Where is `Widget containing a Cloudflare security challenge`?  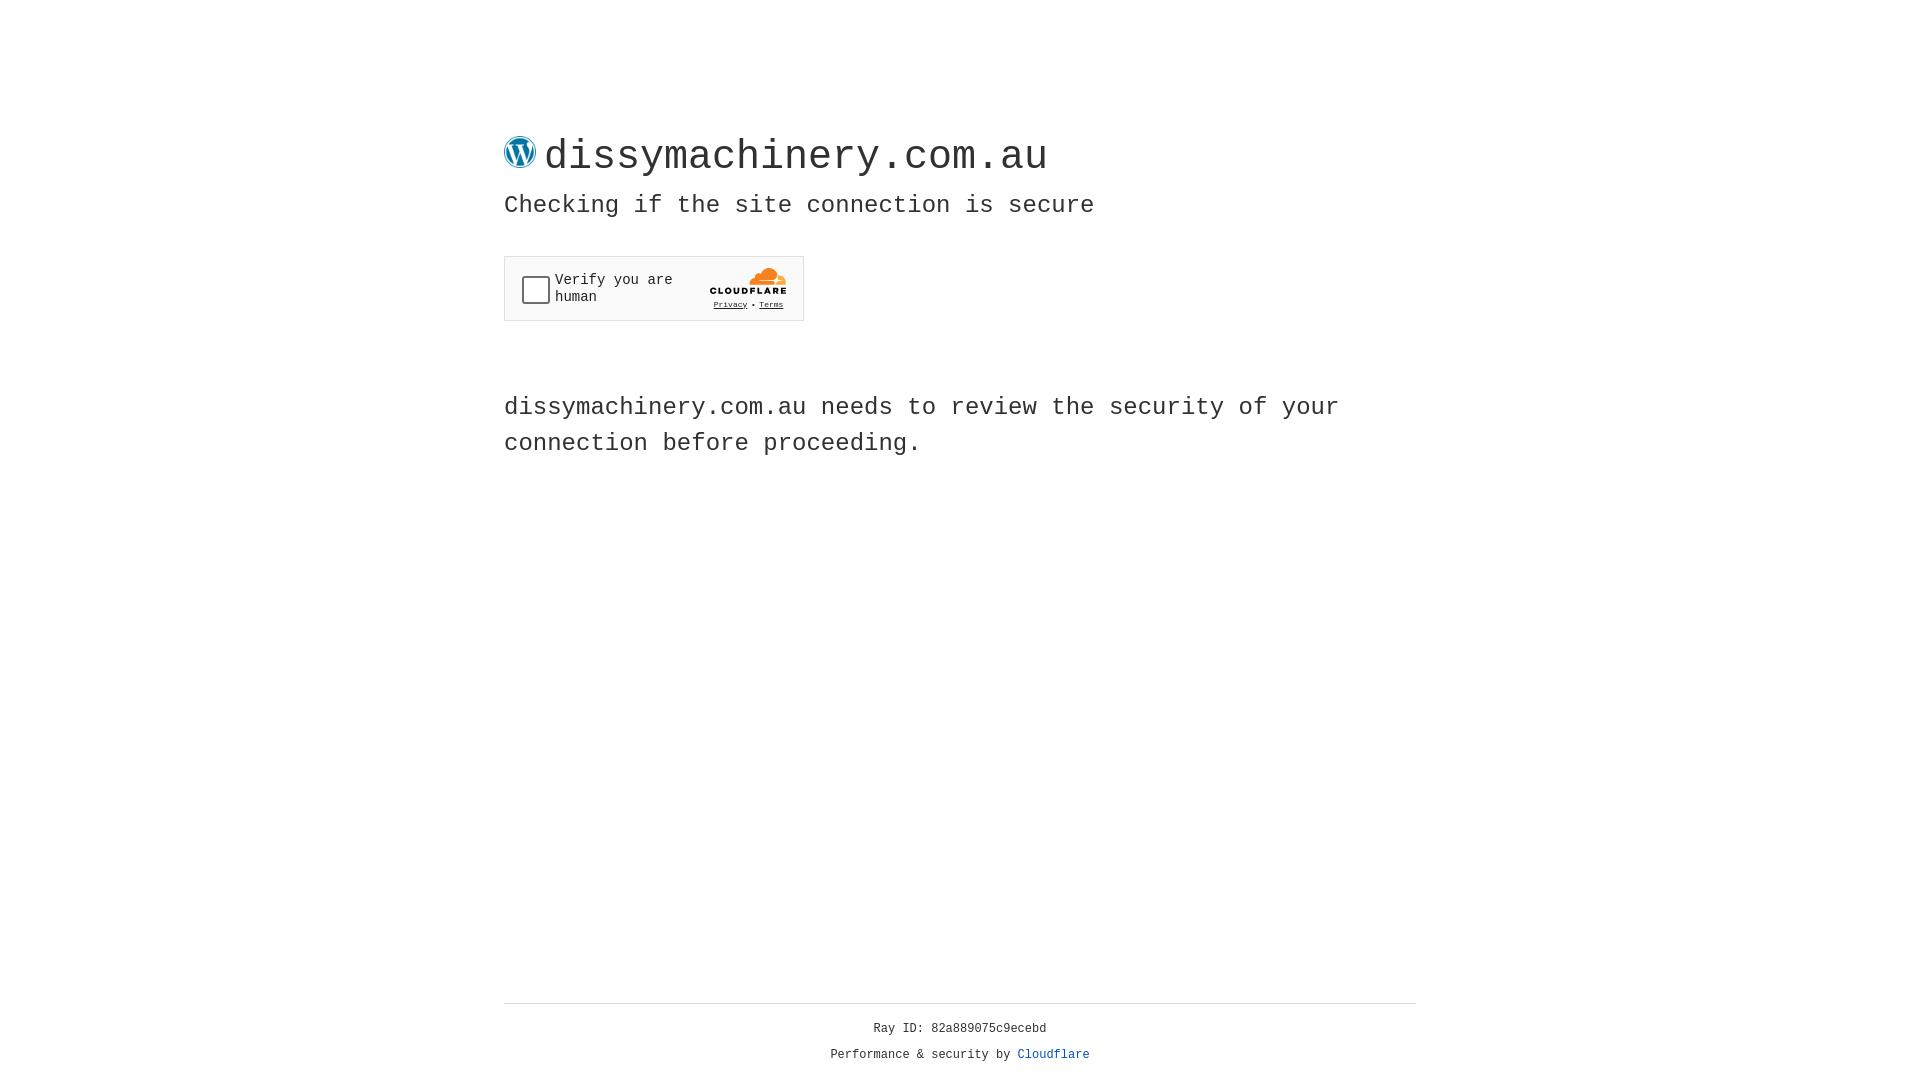 Widget containing a Cloudflare security challenge is located at coordinates (654, 288).